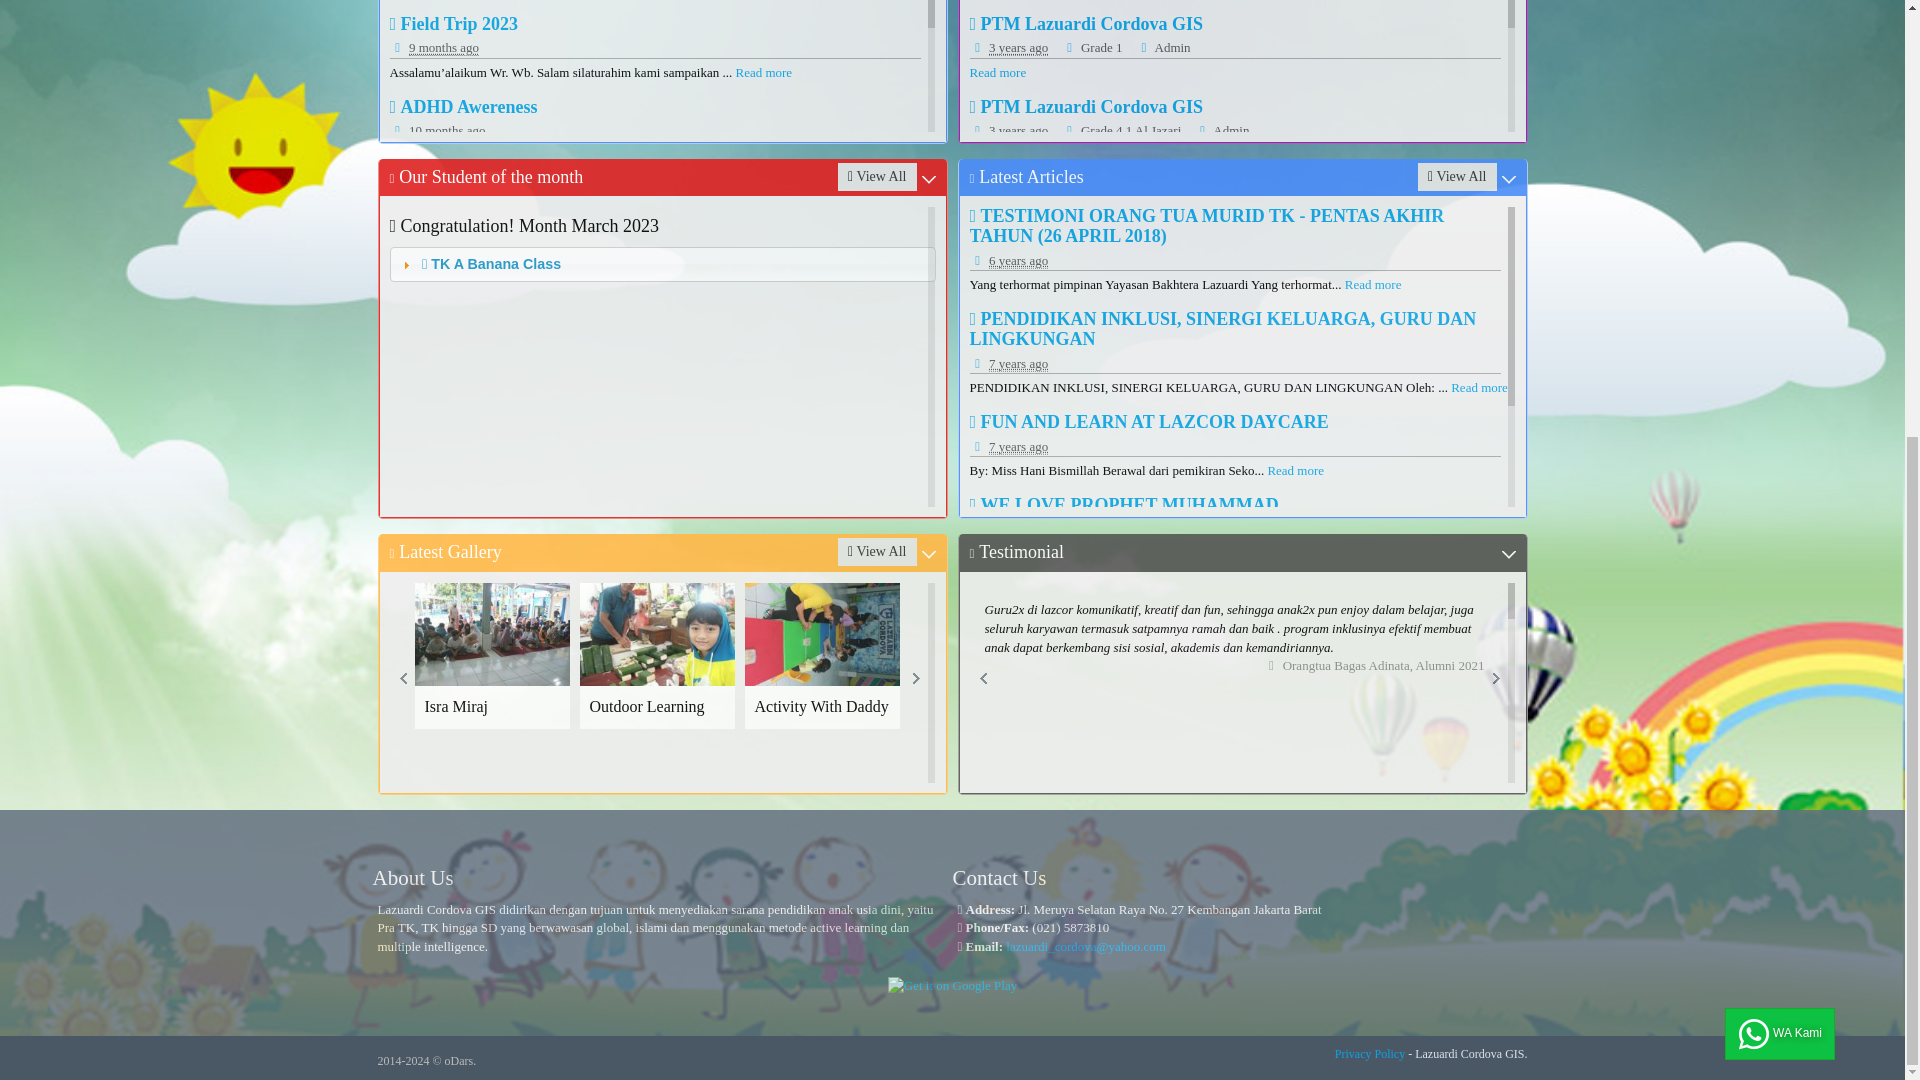  What do you see at coordinates (454, 24) in the screenshot?
I see `Field Trip 2023` at bounding box center [454, 24].